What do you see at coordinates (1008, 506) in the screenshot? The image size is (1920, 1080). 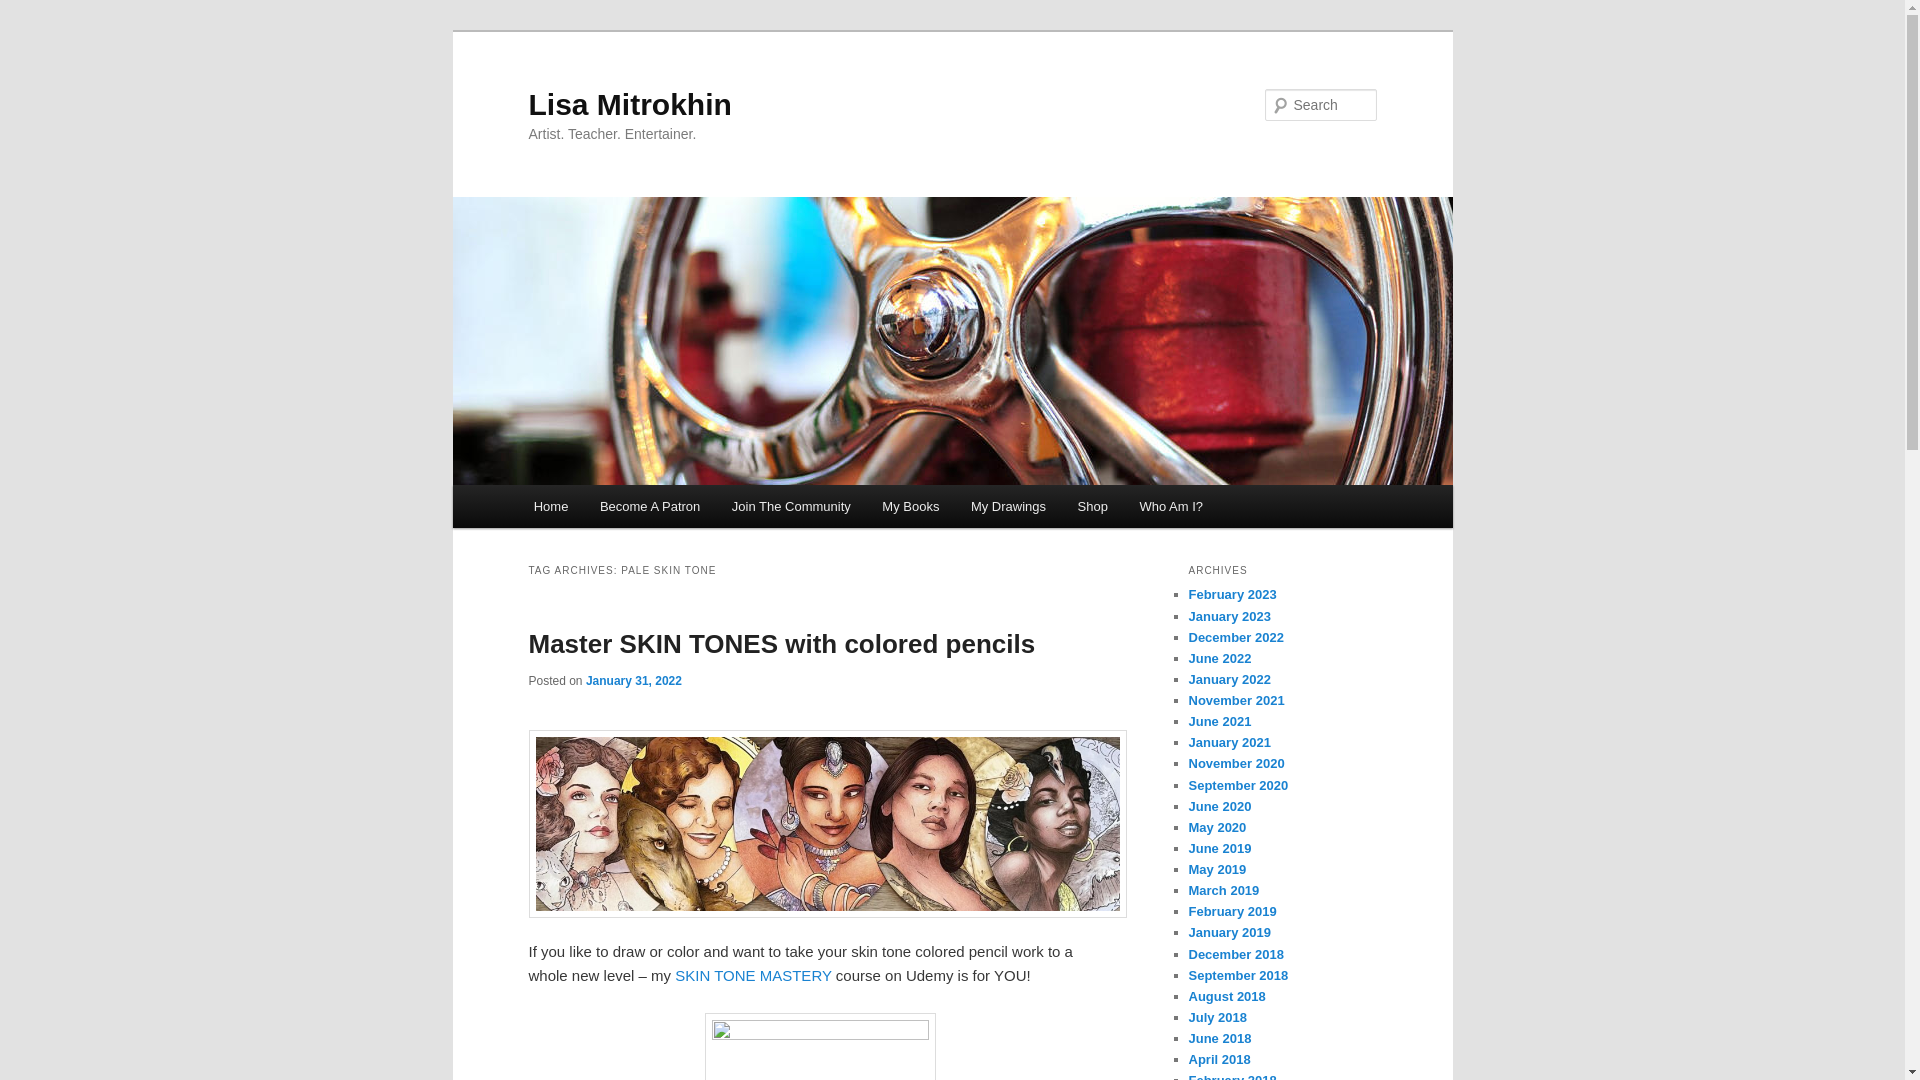 I see `My Drawings` at bounding box center [1008, 506].